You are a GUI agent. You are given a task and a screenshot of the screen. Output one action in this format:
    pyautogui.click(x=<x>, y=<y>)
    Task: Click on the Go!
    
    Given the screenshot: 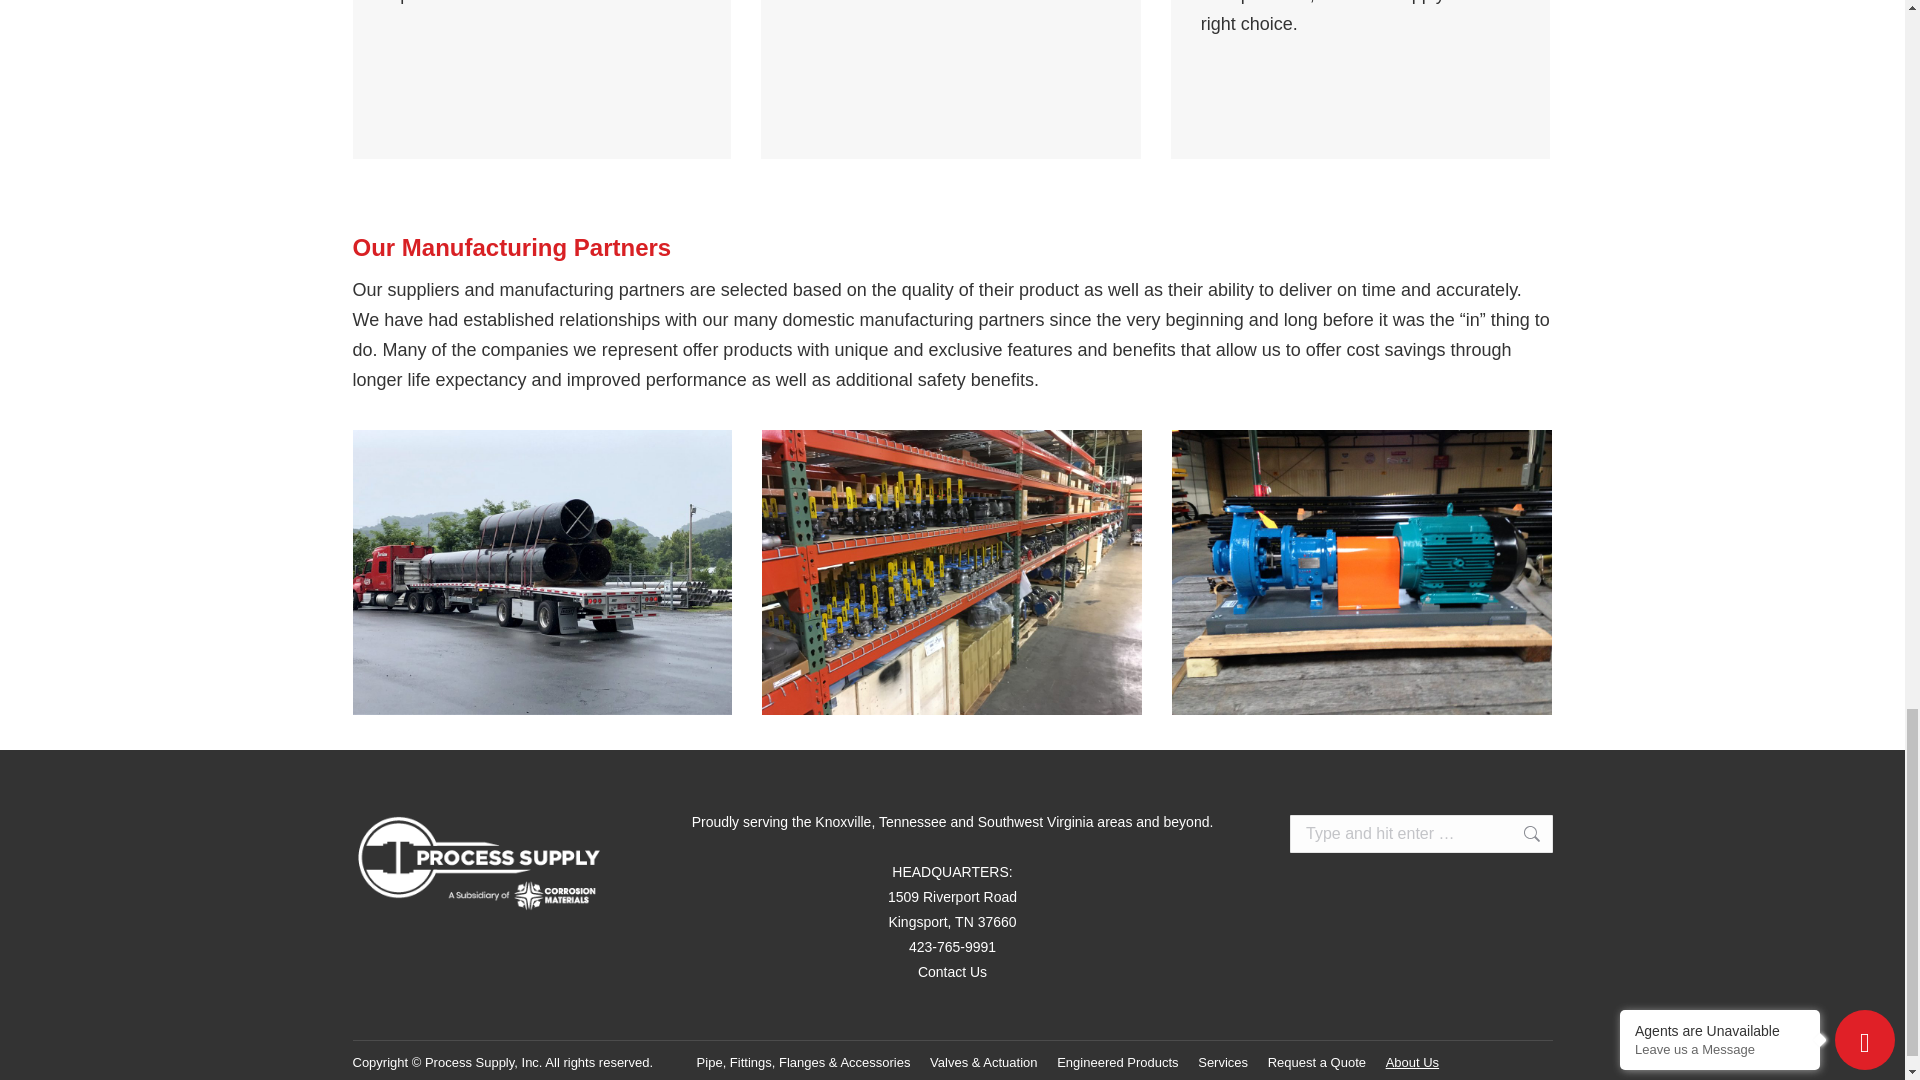 What is the action you would take?
    pyautogui.click(x=1521, y=834)
    